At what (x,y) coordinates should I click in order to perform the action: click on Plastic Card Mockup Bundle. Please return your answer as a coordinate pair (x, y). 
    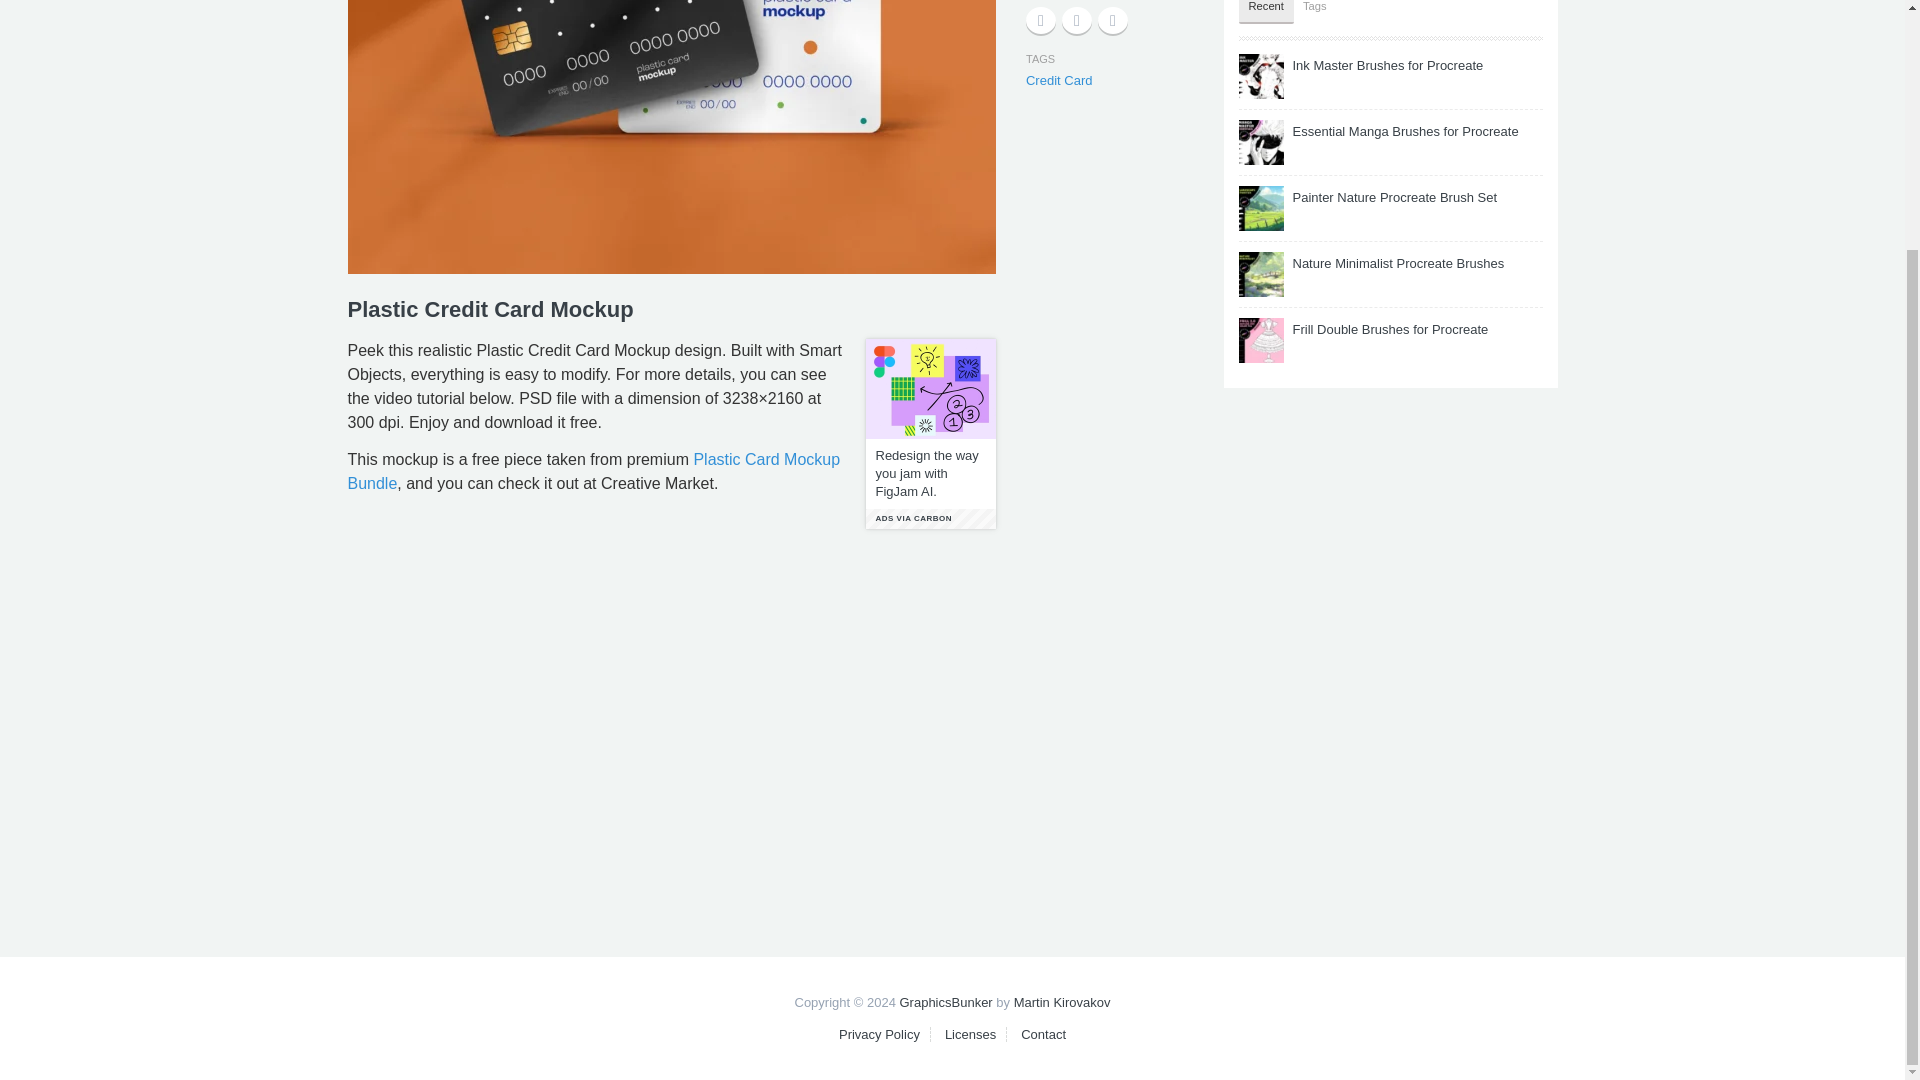
    Looking at the image, I should click on (594, 472).